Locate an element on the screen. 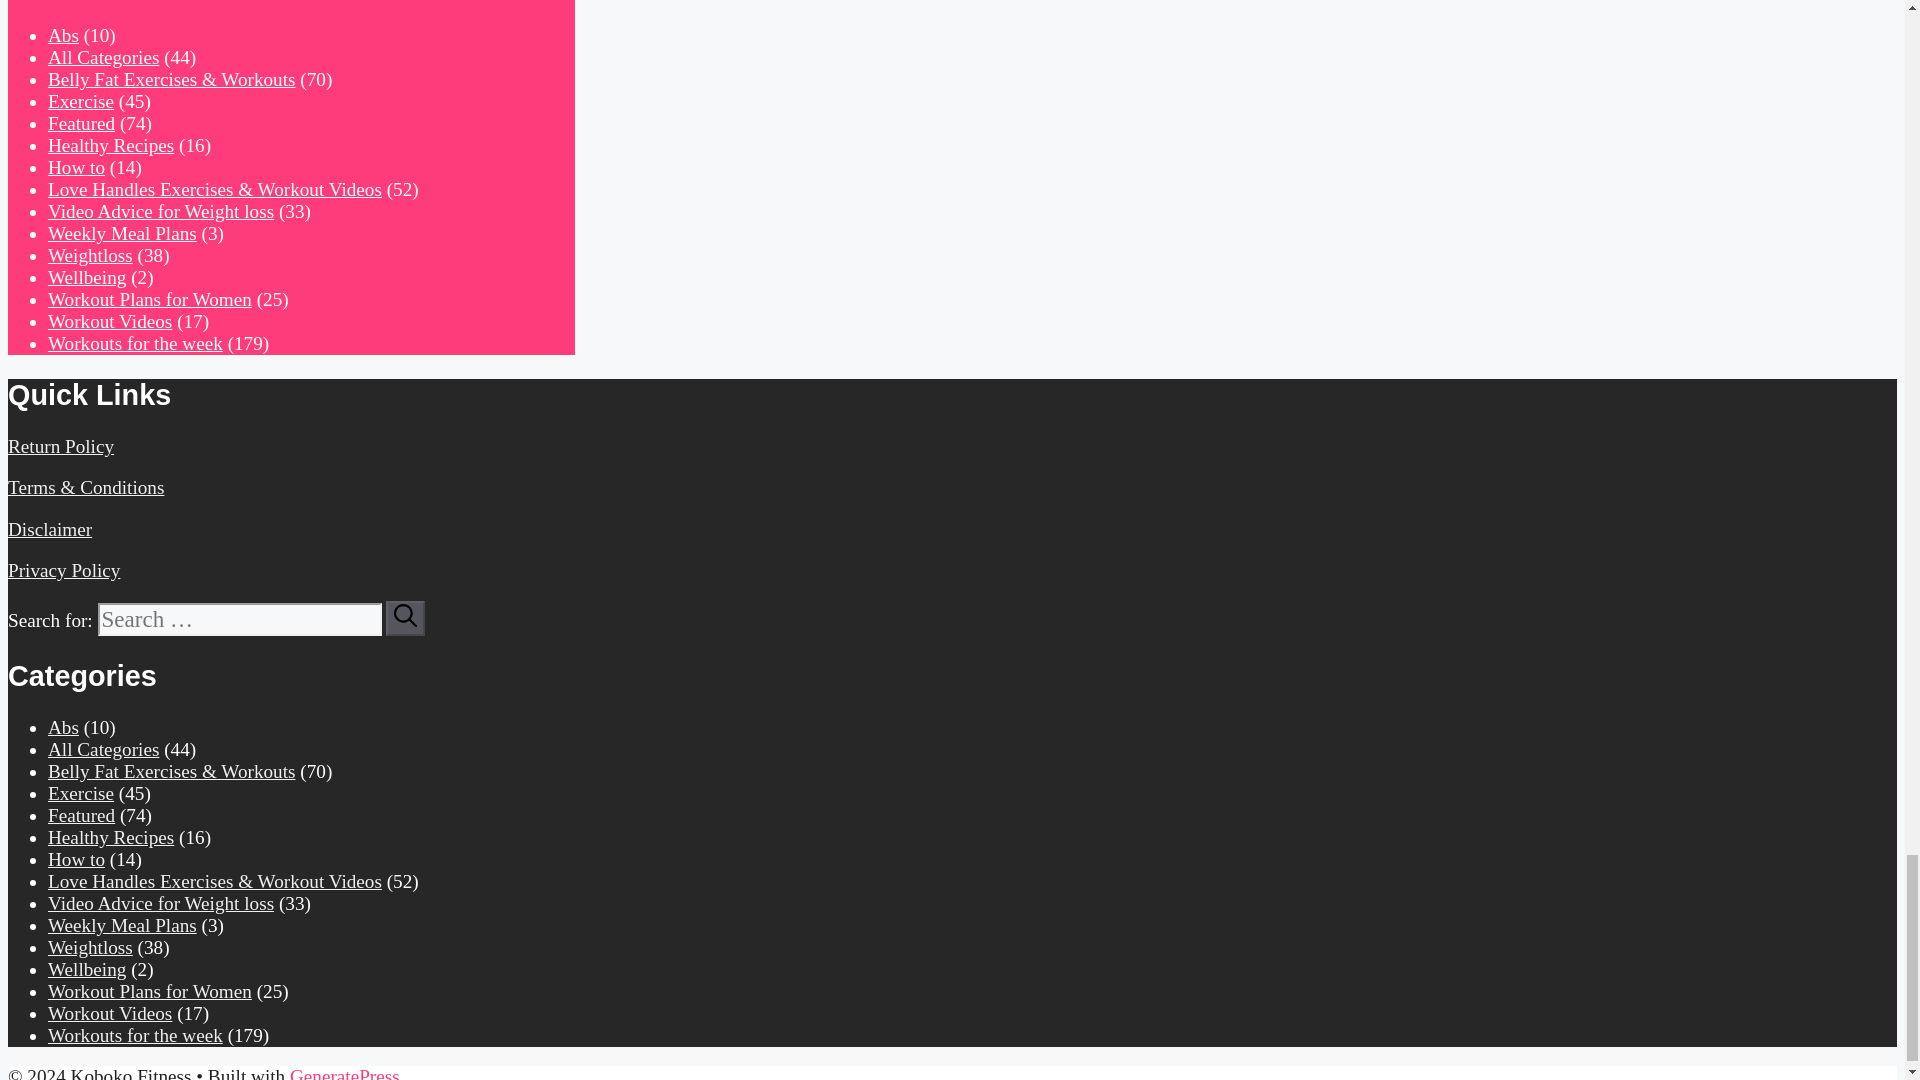 This screenshot has width=1920, height=1080. All Categories is located at coordinates (104, 58).